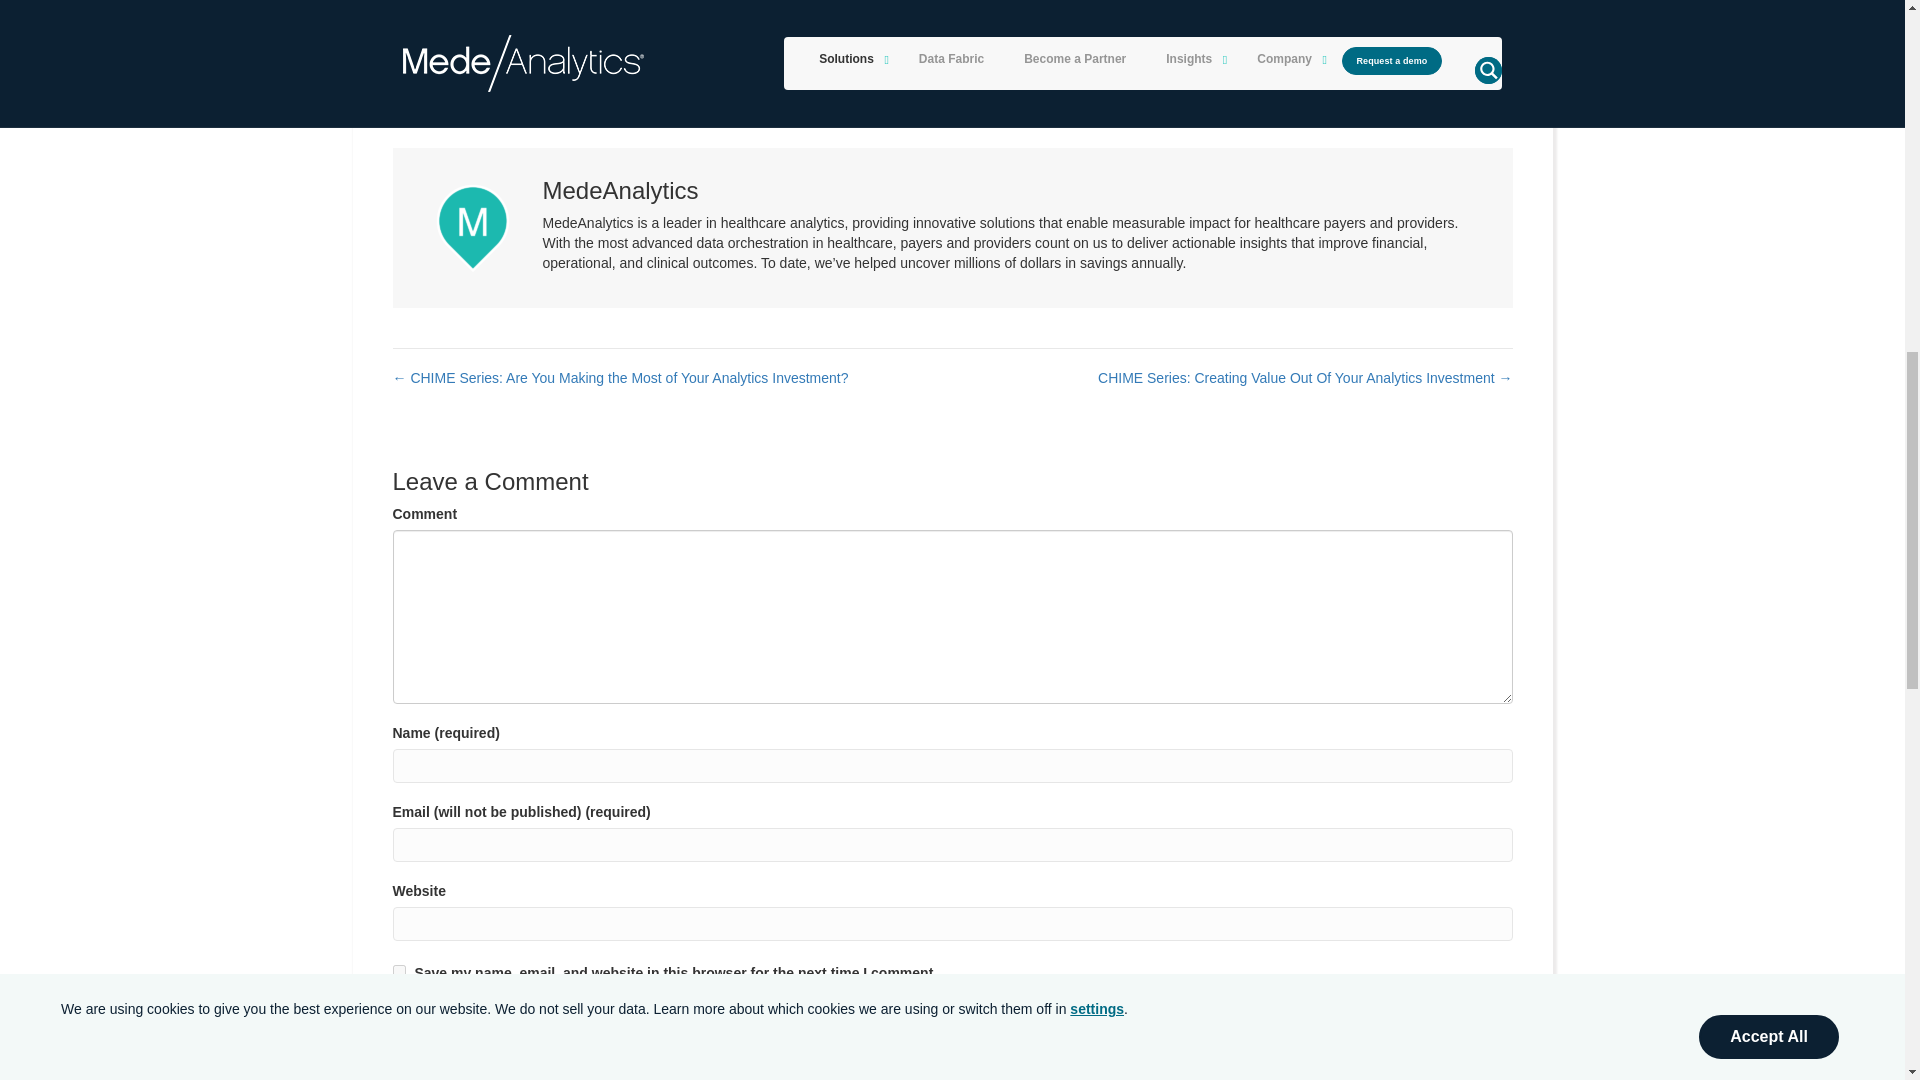 This screenshot has height=1080, width=1920. Describe the element at coordinates (472, 1016) in the screenshot. I see `Submit Comment` at that location.